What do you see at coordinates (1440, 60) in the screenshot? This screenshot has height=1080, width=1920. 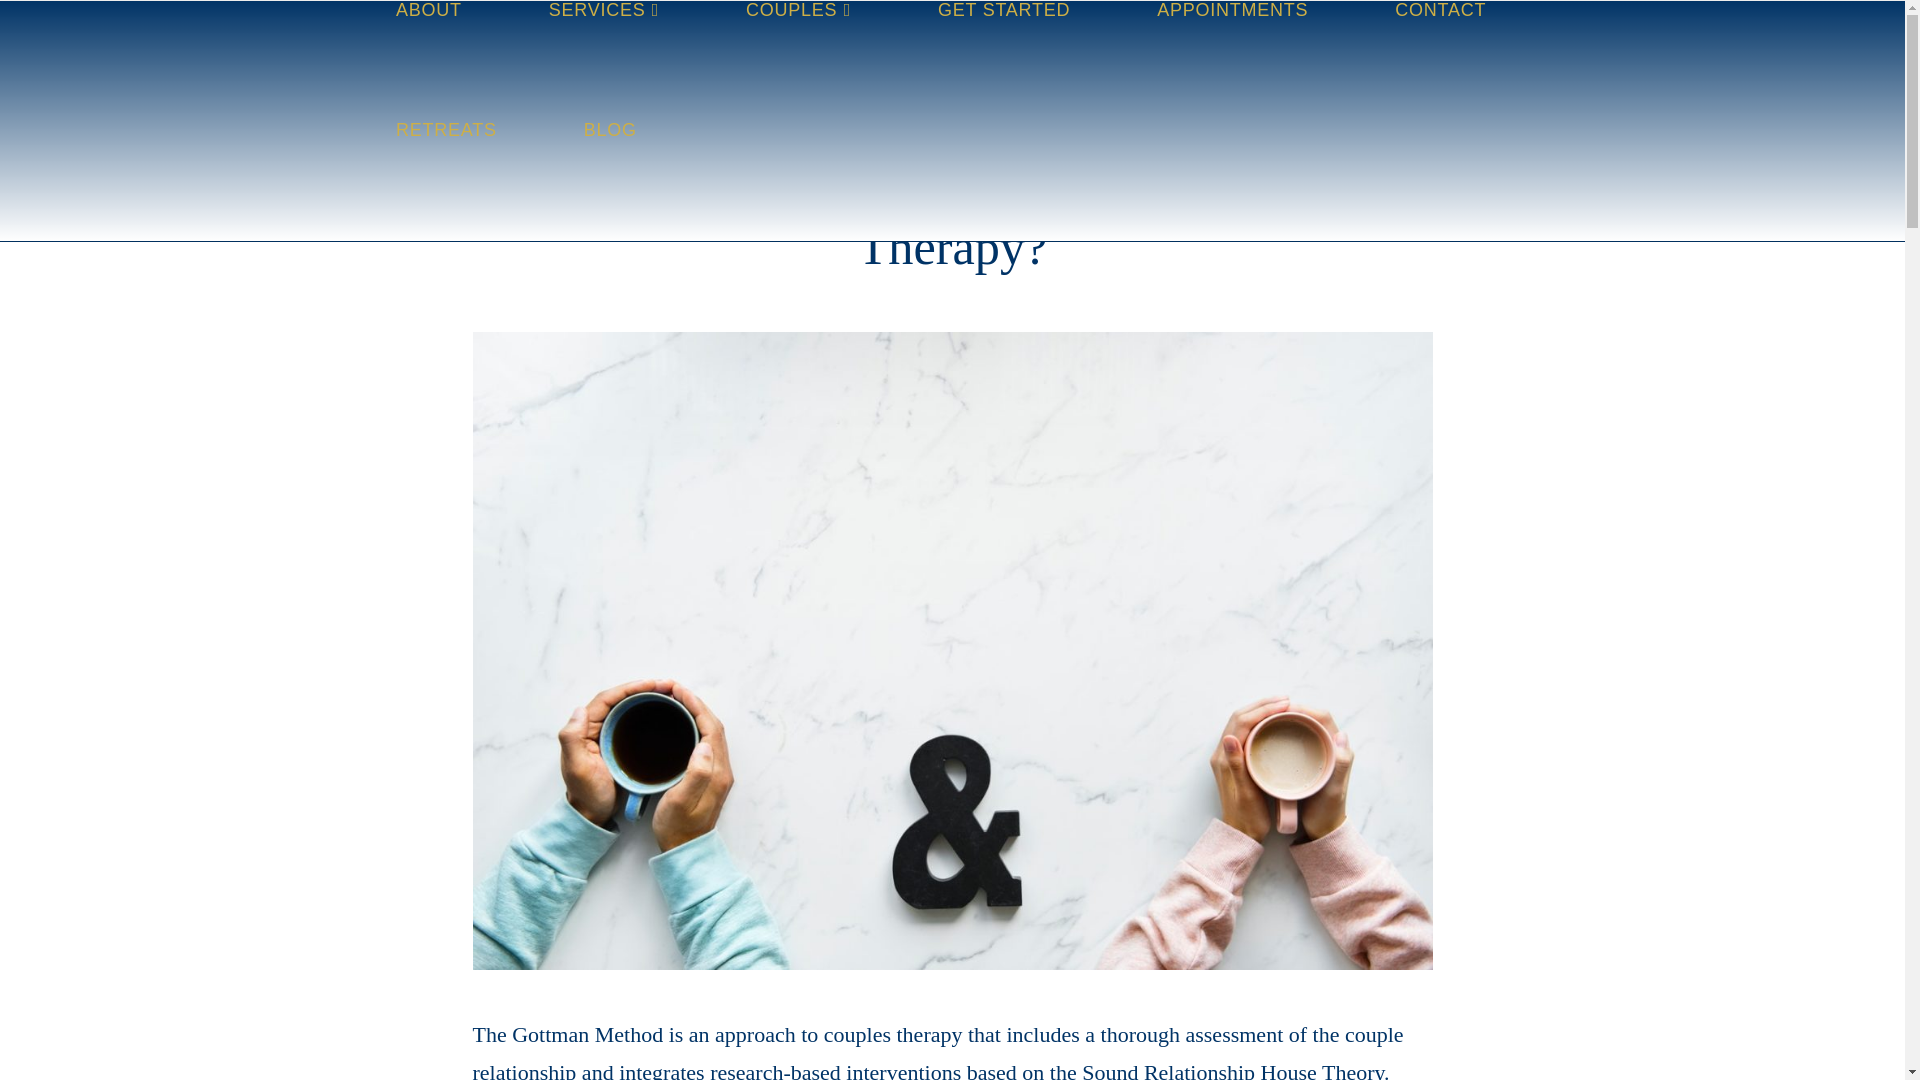 I see `CONTACT` at bounding box center [1440, 60].